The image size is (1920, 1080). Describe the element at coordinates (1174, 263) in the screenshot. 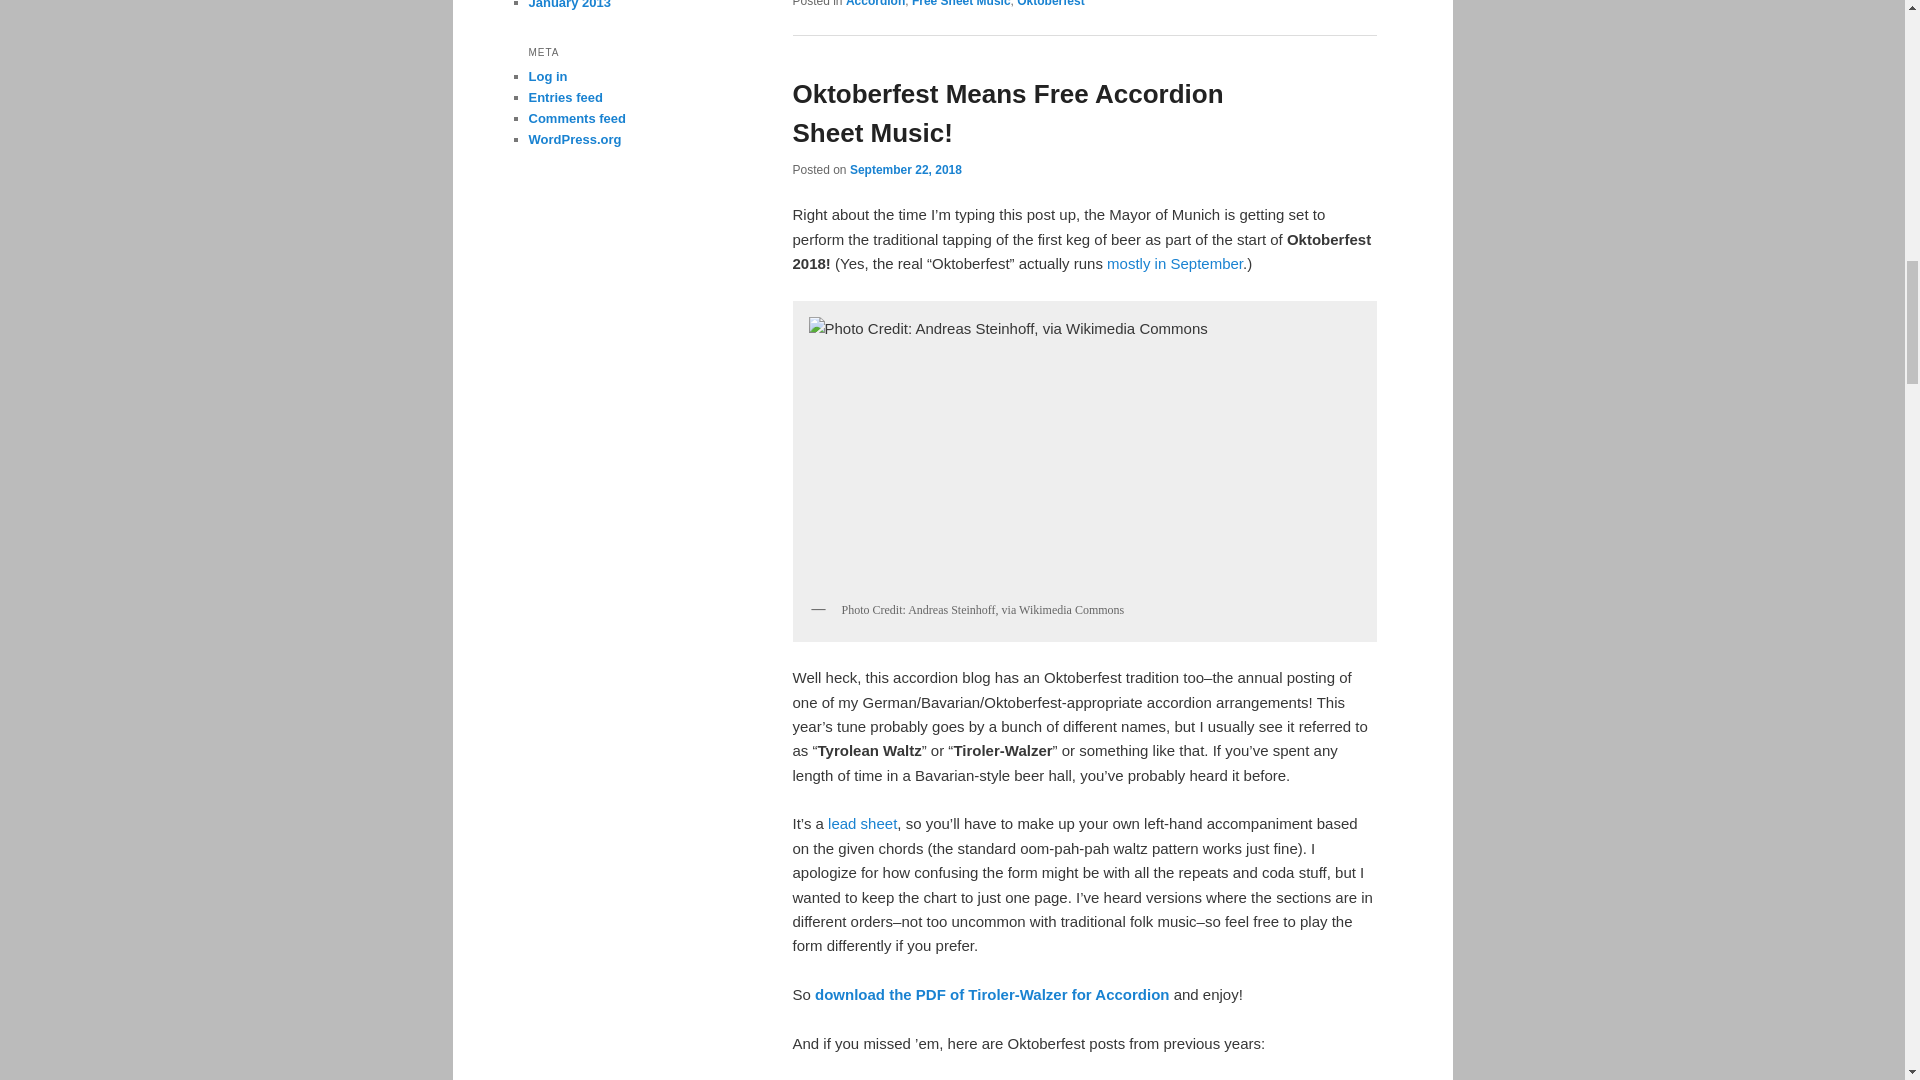

I see `Link to Reader's Digest article about Oktoberfest` at that location.